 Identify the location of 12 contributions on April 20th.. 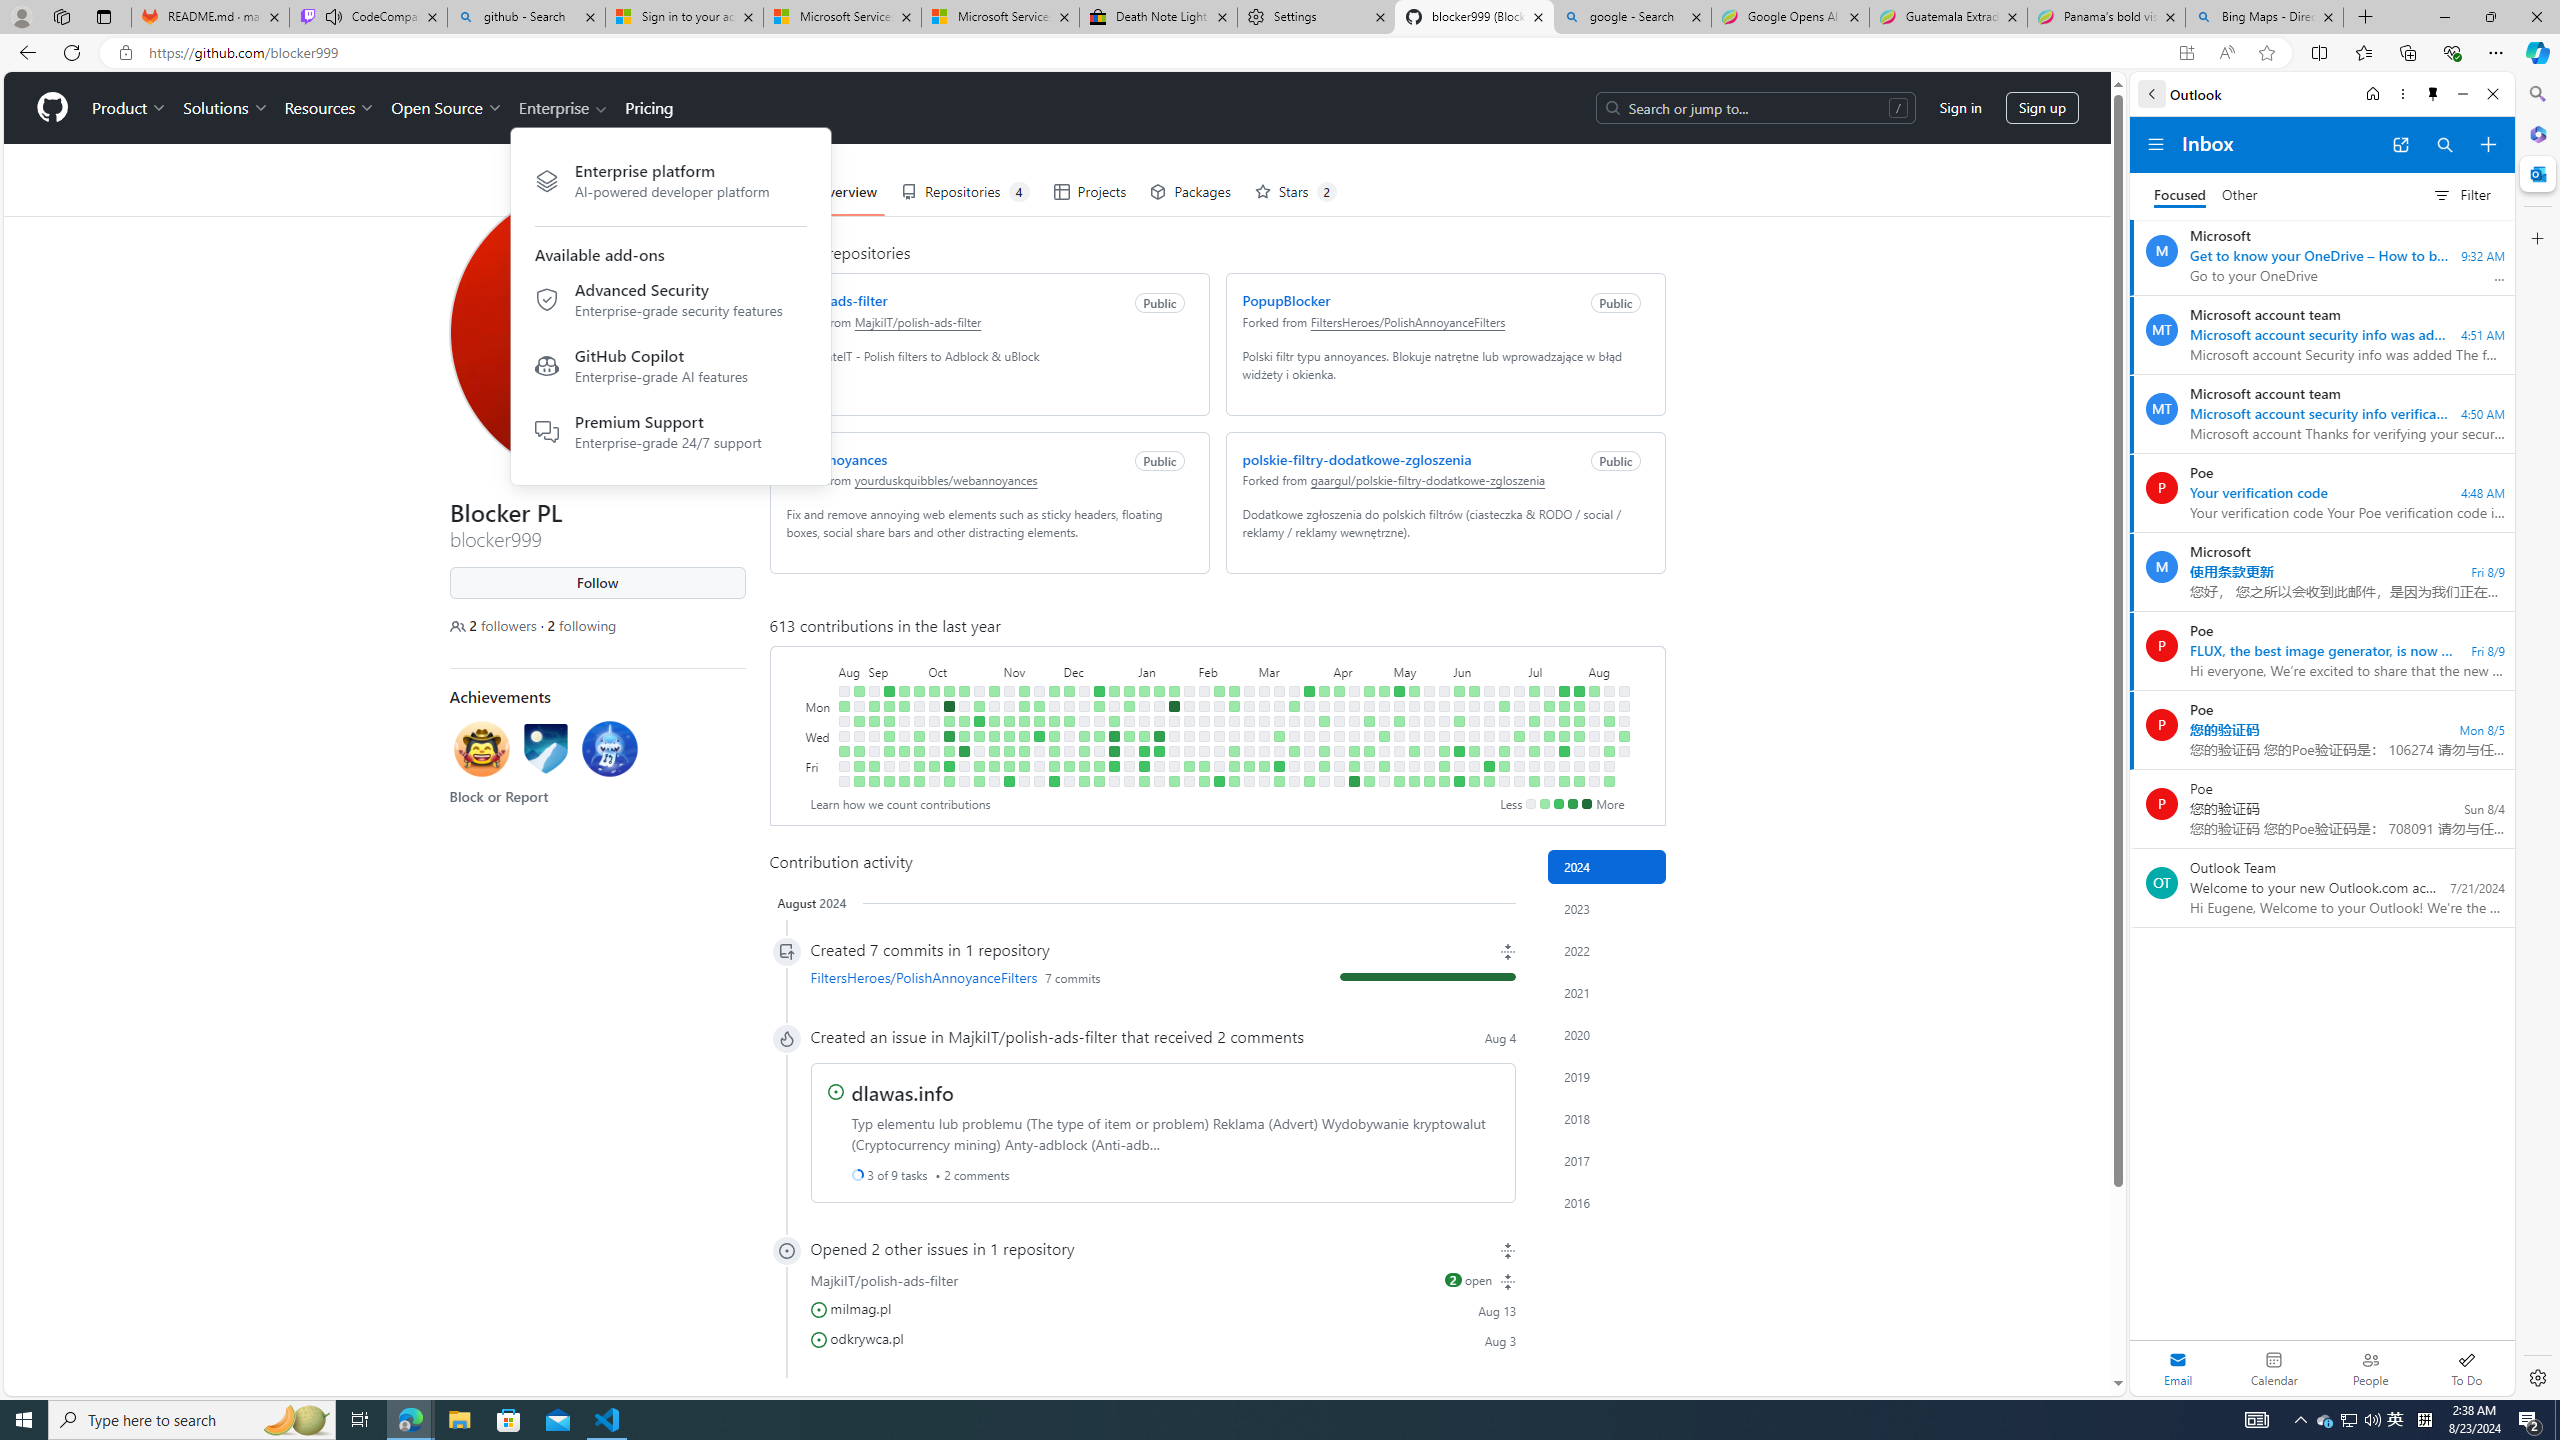
(1354, 782).